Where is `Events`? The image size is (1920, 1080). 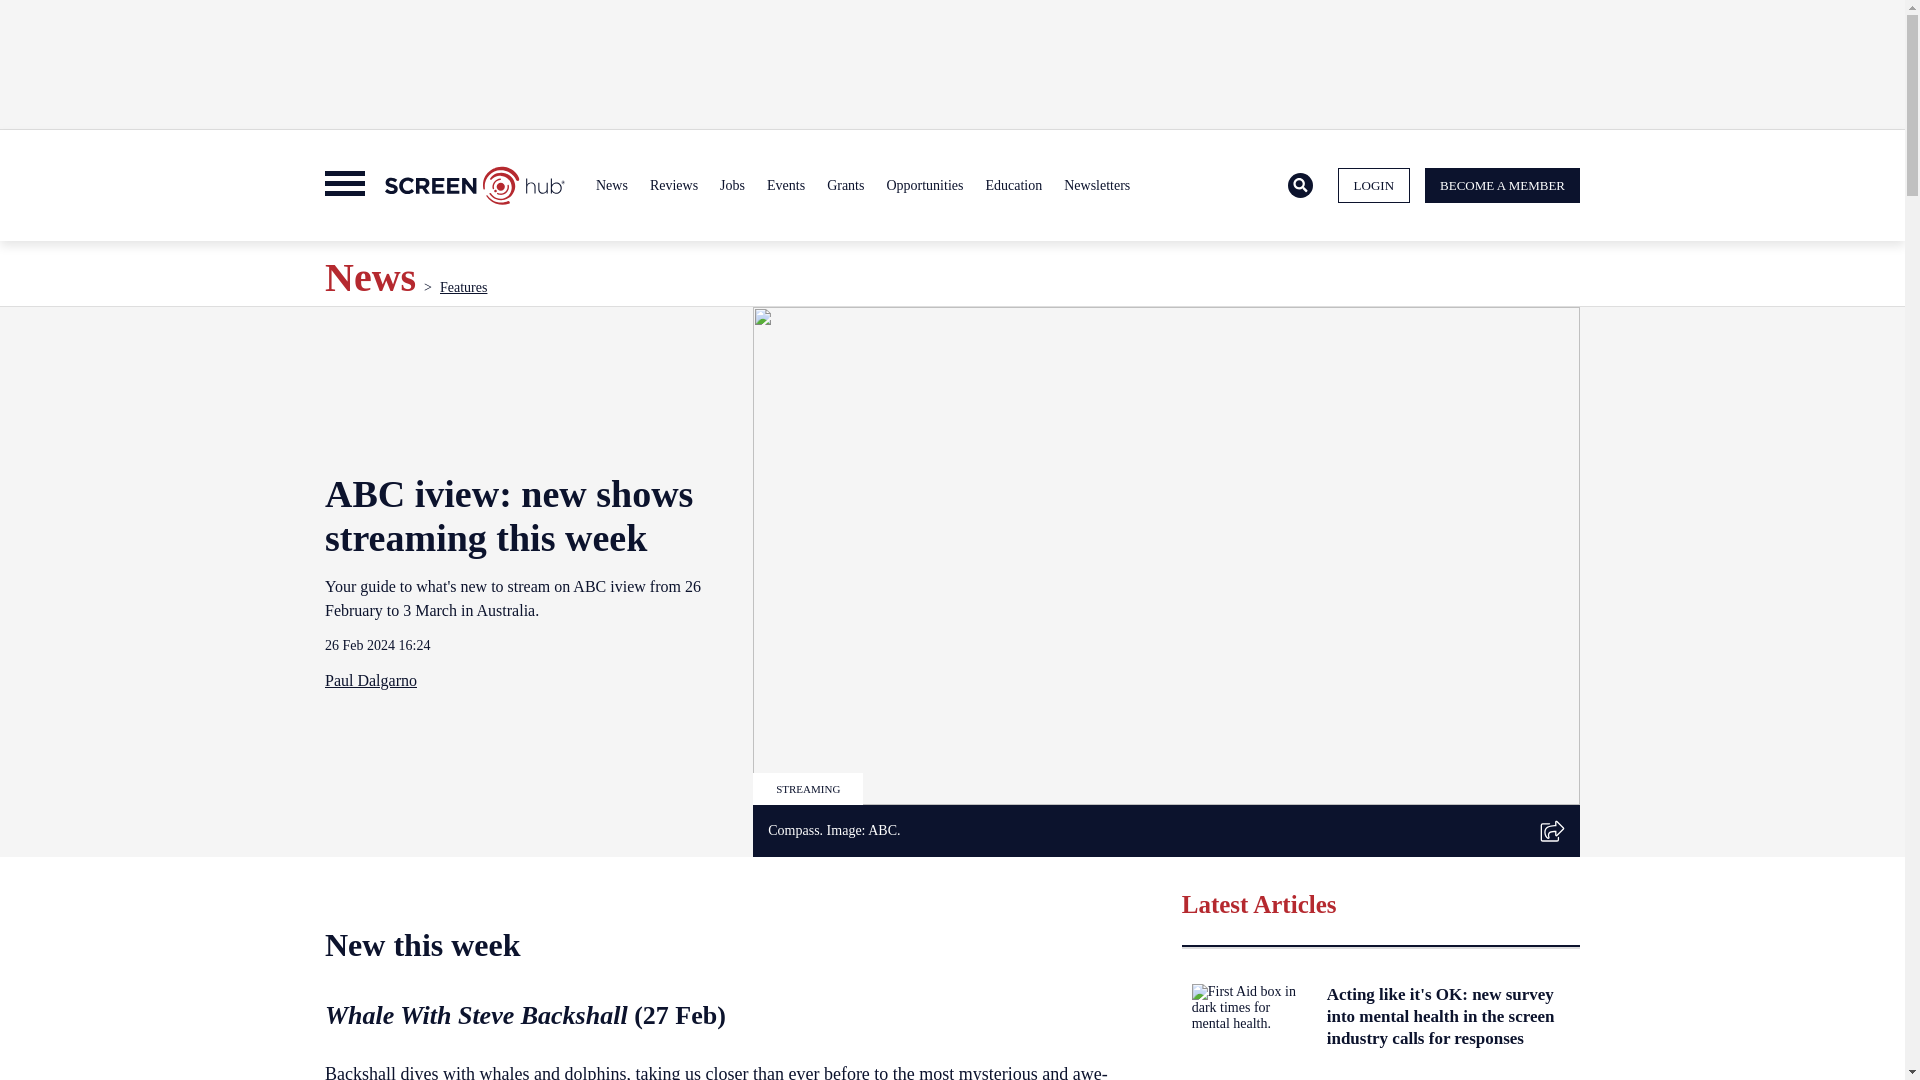 Events is located at coordinates (786, 186).